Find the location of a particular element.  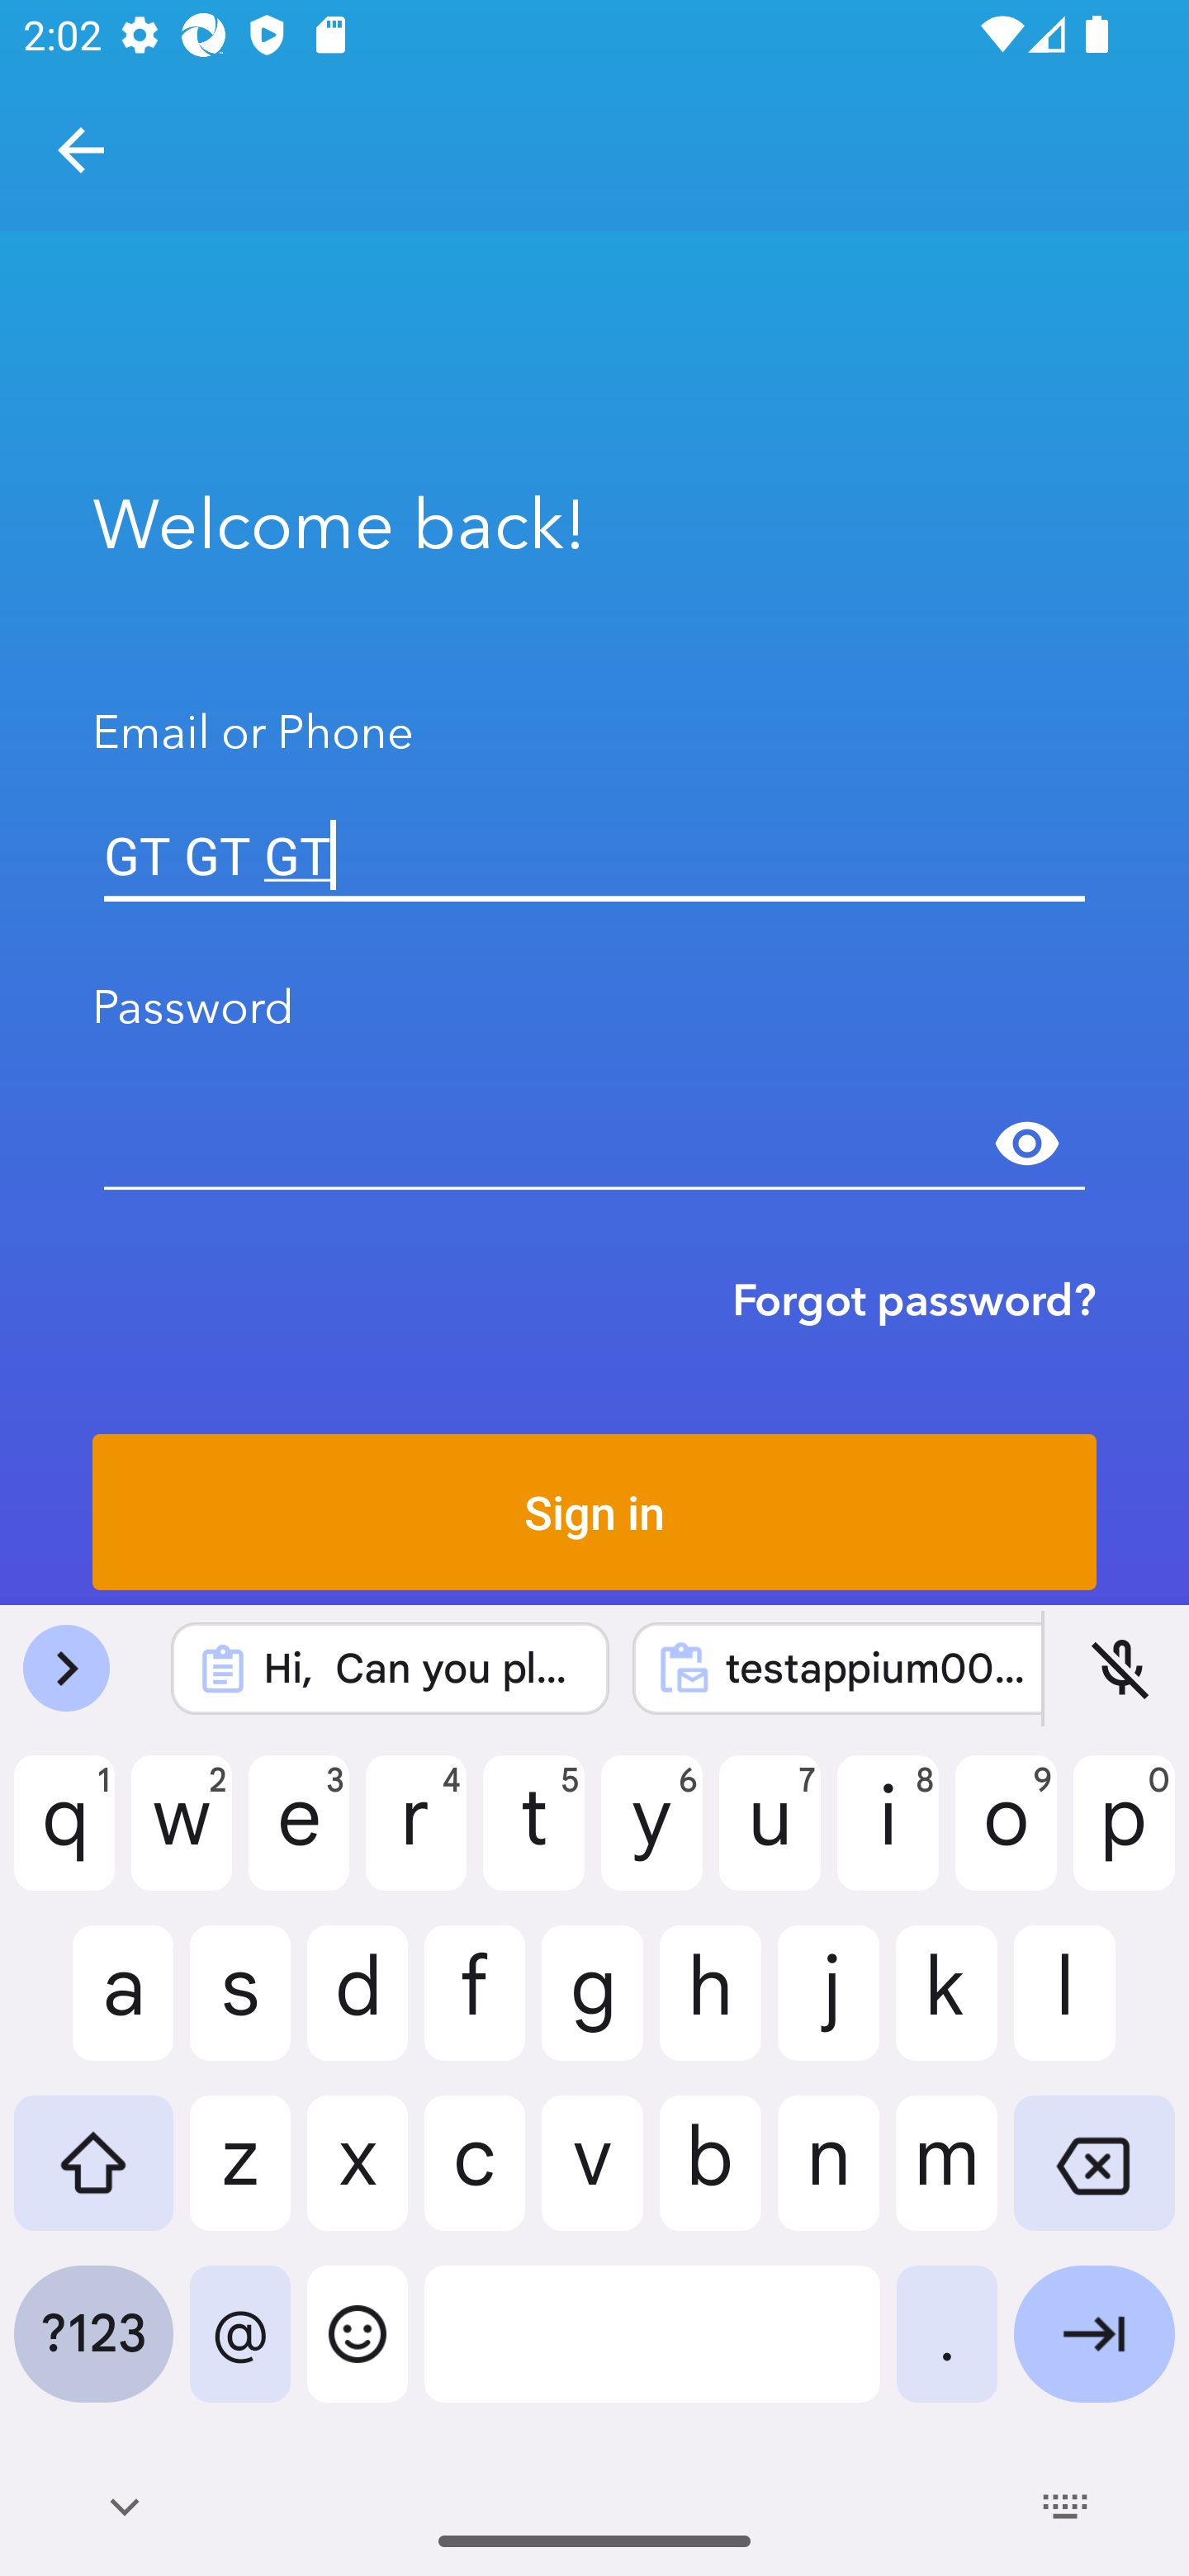

Show password is located at coordinates (1027, 1144).